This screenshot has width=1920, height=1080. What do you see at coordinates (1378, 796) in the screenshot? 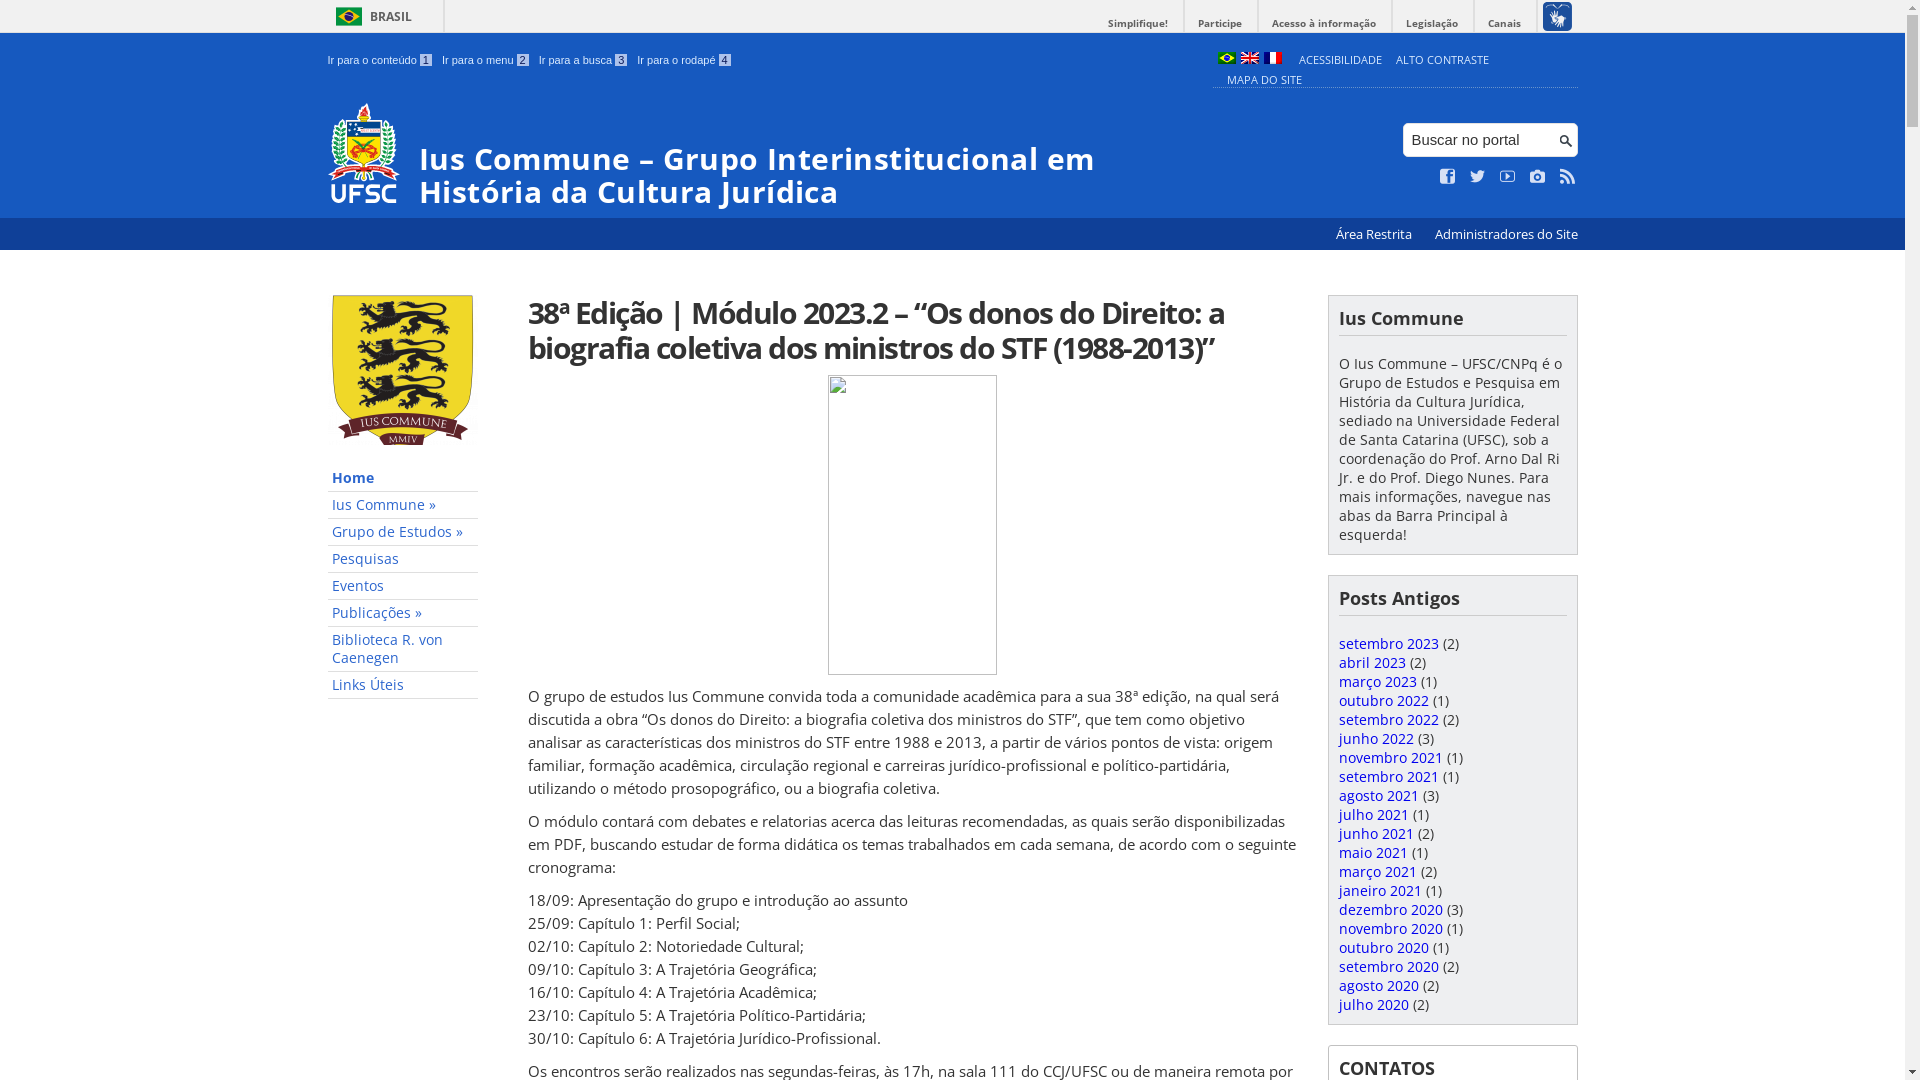
I see `agosto 2021` at bounding box center [1378, 796].